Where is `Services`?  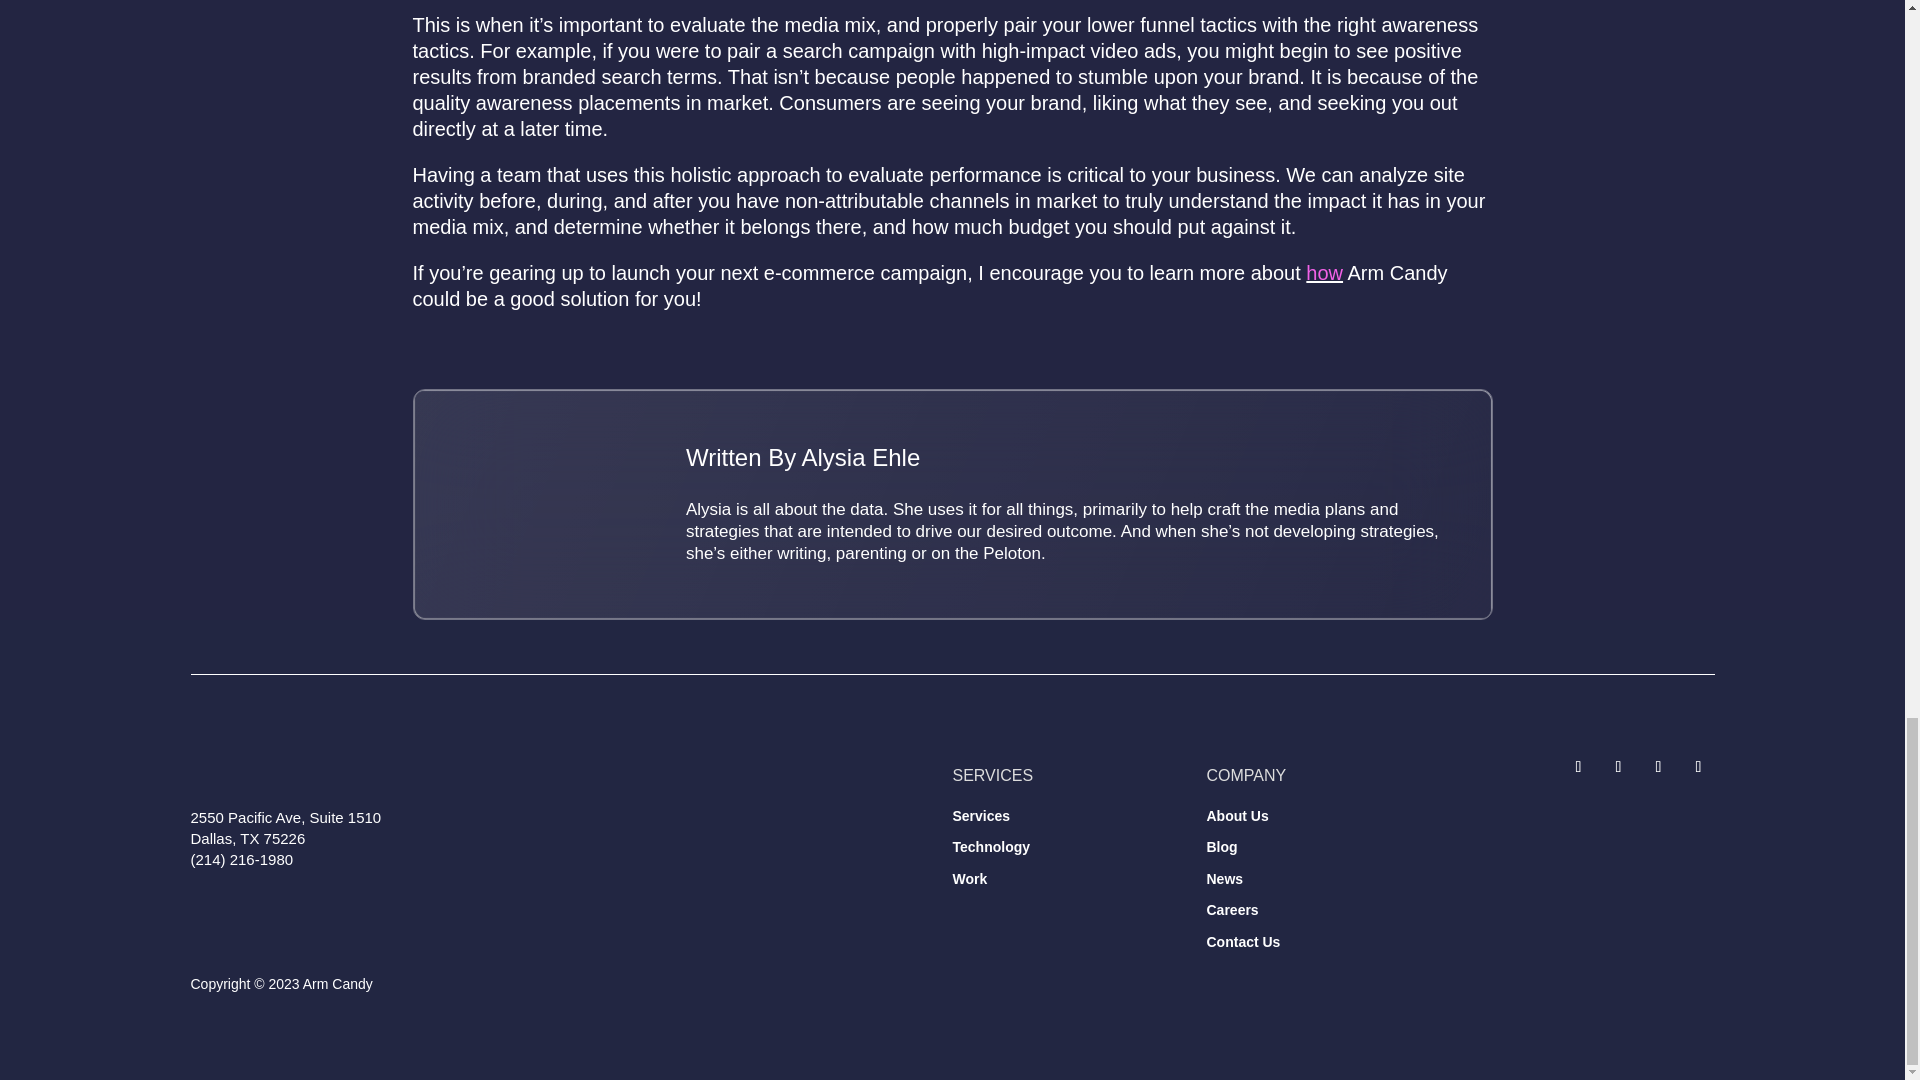
Services is located at coordinates (980, 816).